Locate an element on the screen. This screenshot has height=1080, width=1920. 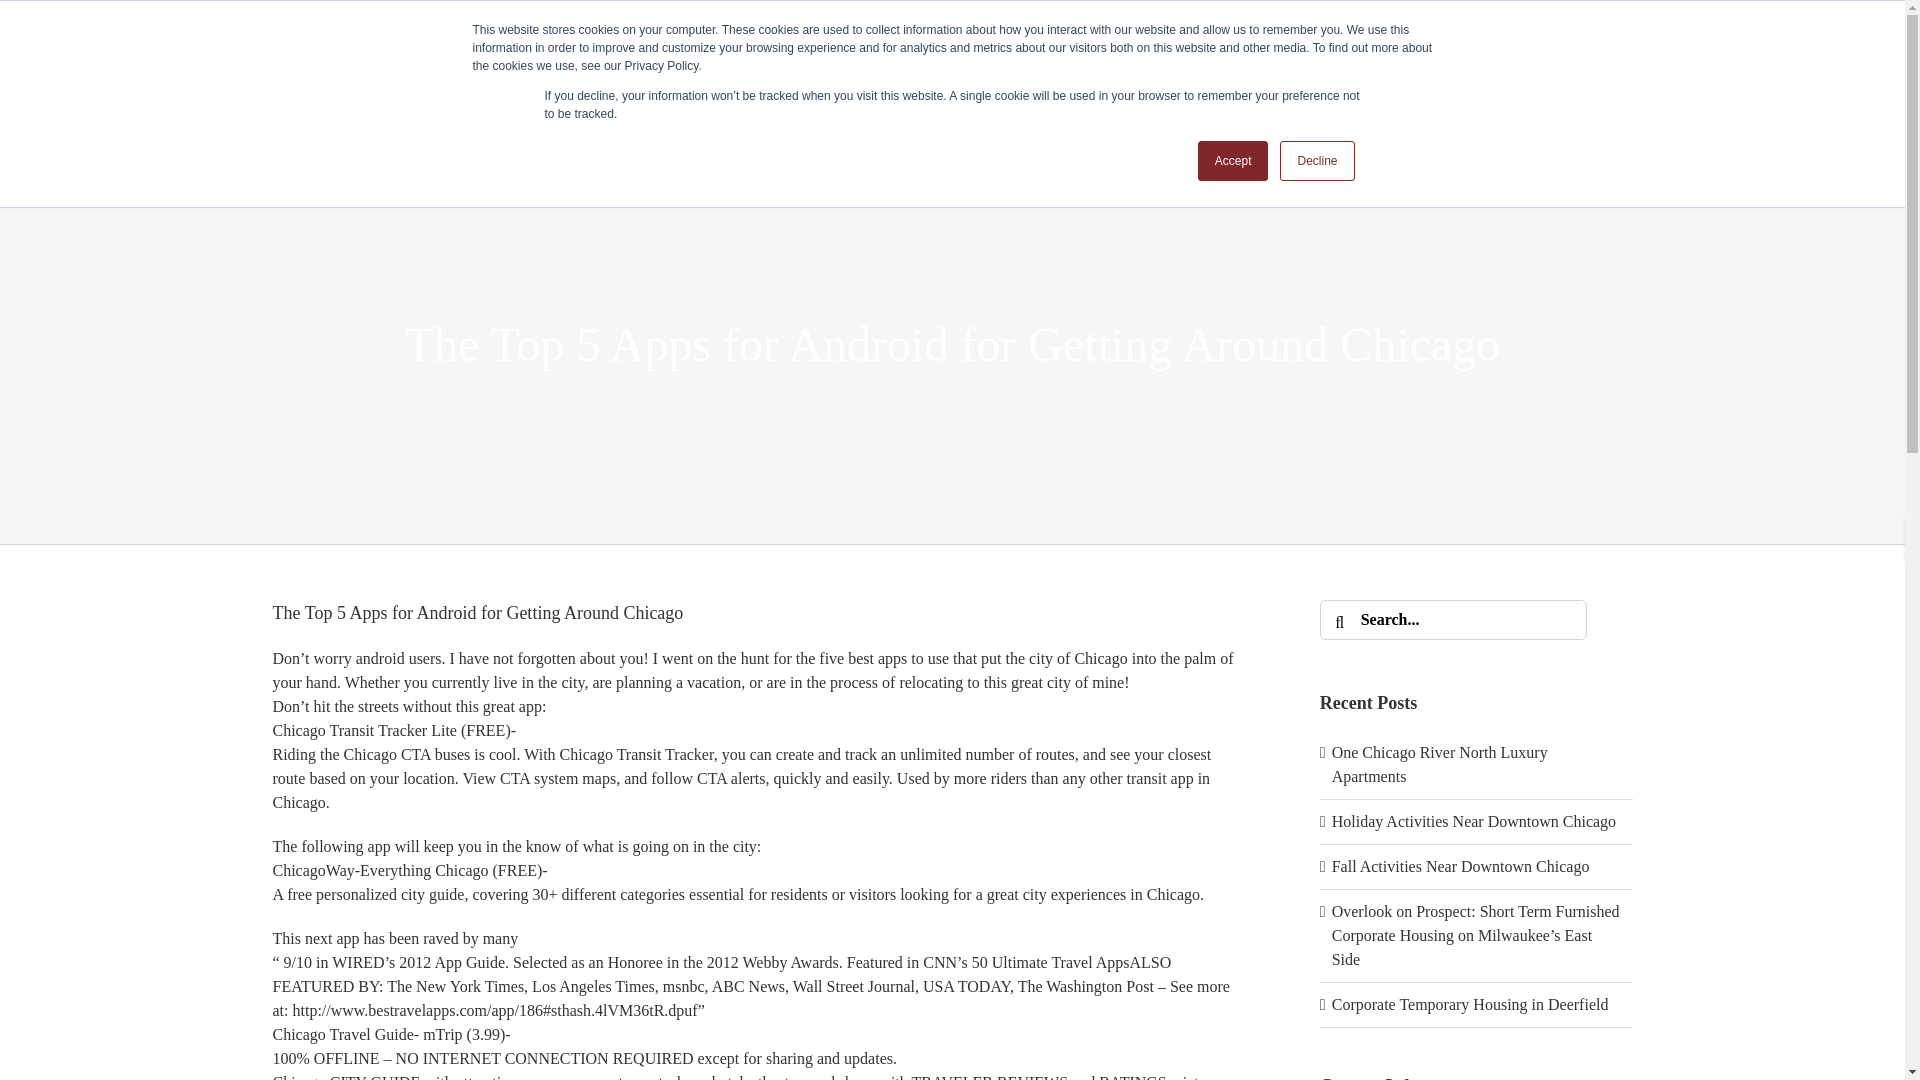
Book Now is located at coordinates (1816, 38).